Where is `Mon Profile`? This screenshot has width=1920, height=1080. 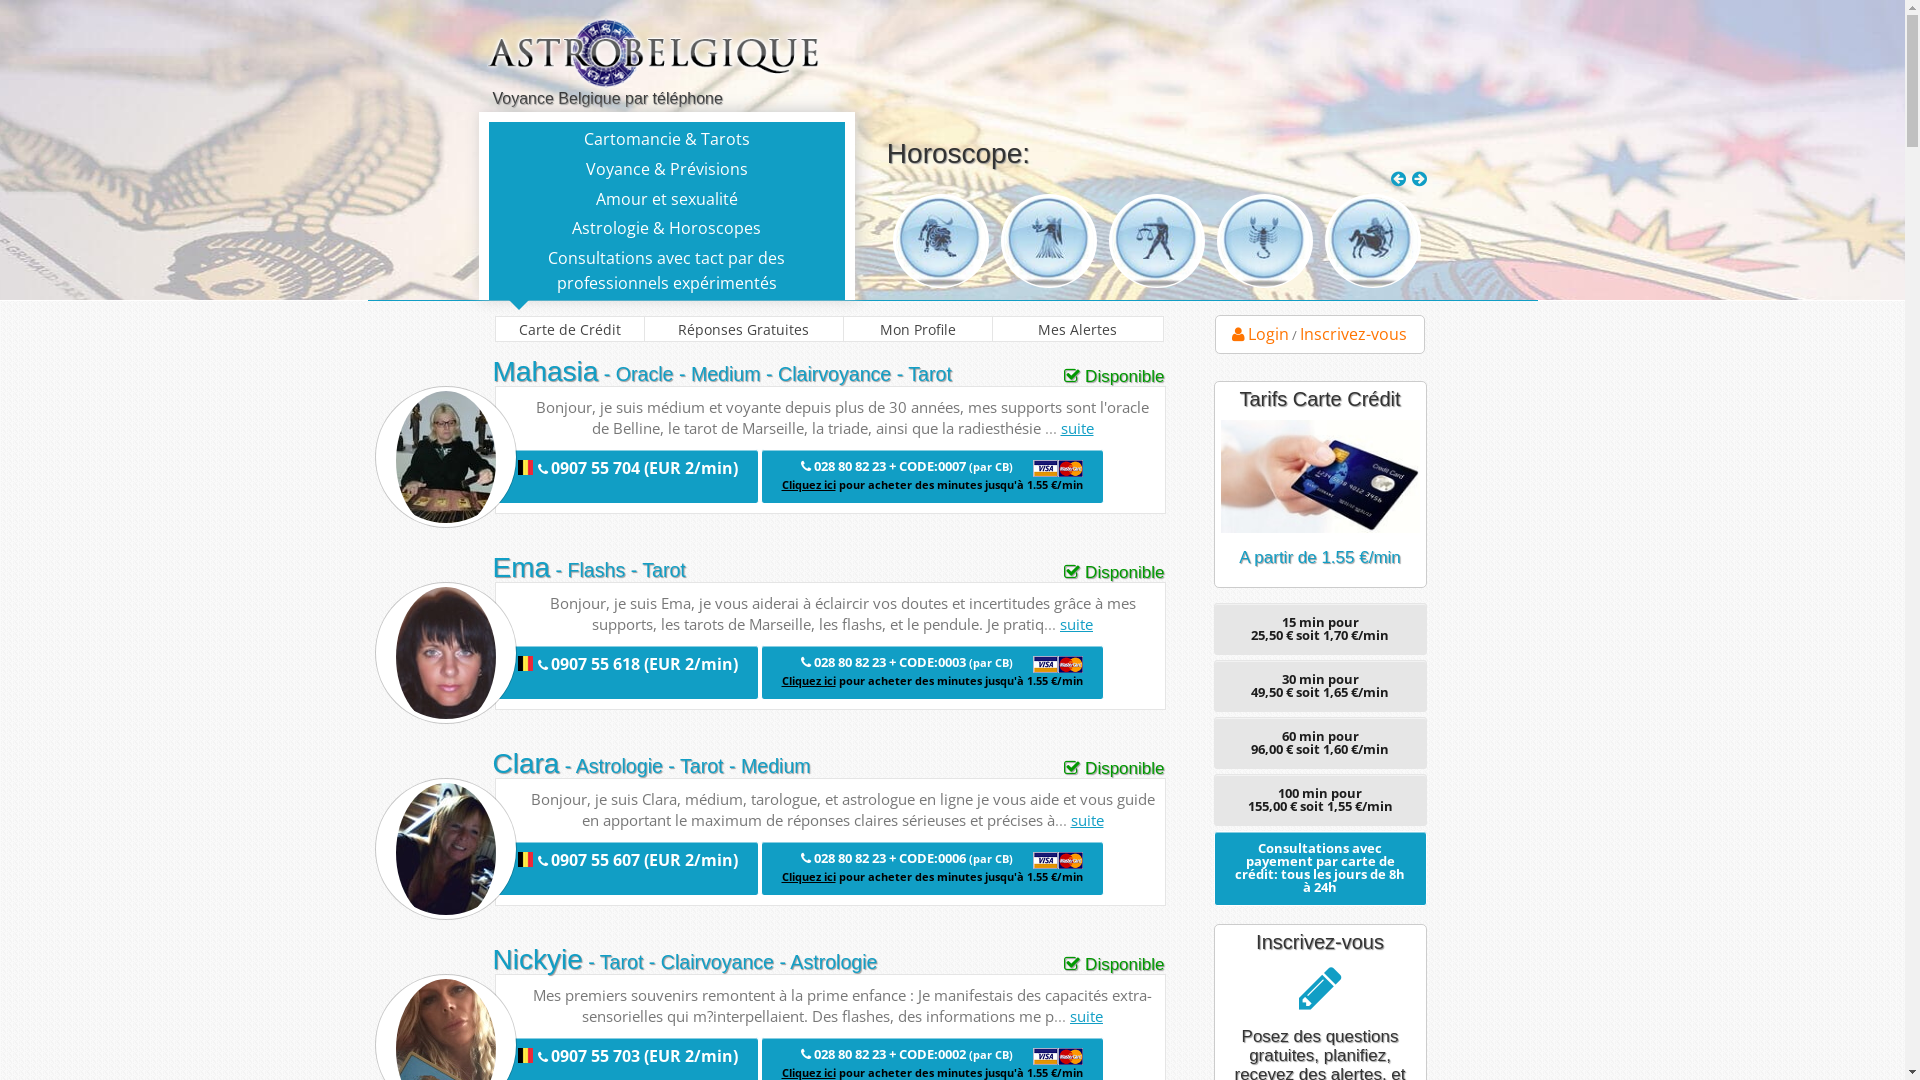
Mon Profile is located at coordinates (917, 329).